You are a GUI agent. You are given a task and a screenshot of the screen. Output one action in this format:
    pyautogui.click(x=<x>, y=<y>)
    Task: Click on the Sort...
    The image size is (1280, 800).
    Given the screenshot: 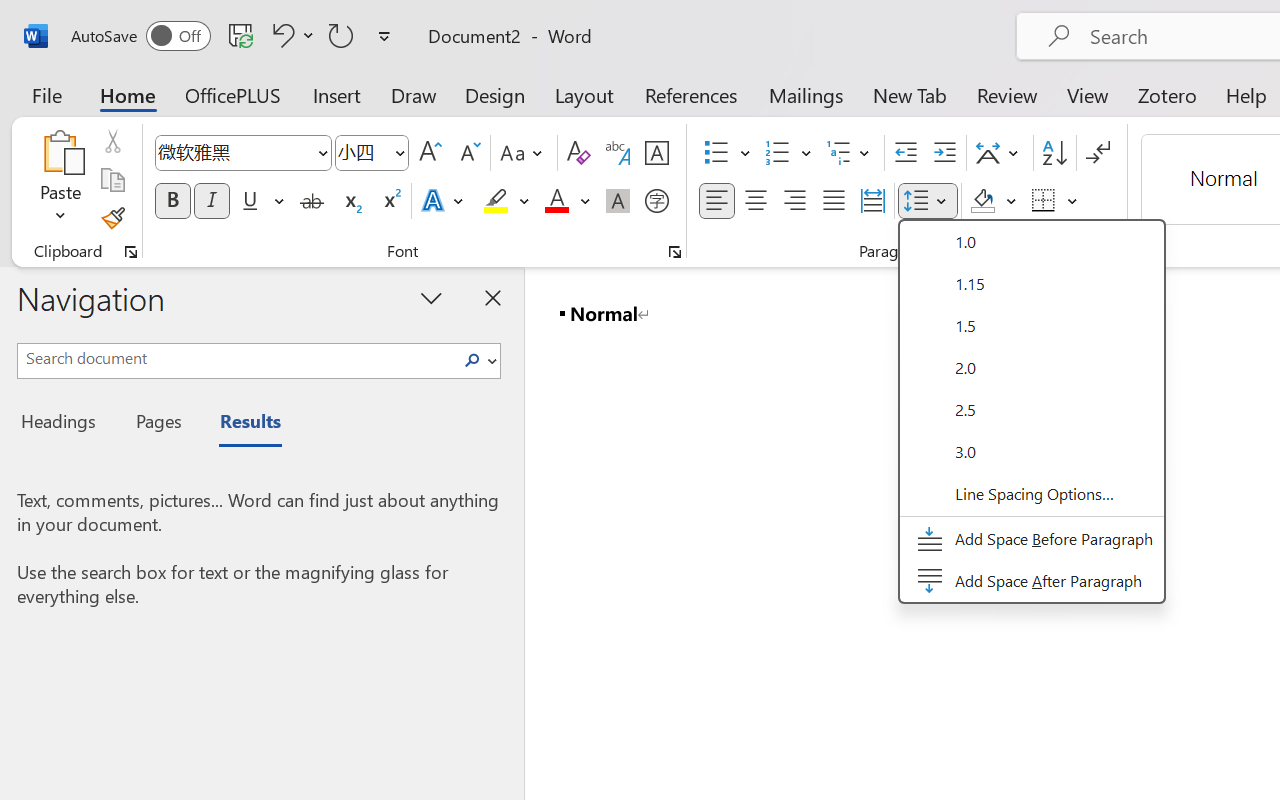 What is the action you would take?
    pyautogui.click(x=1054, y=153)
    